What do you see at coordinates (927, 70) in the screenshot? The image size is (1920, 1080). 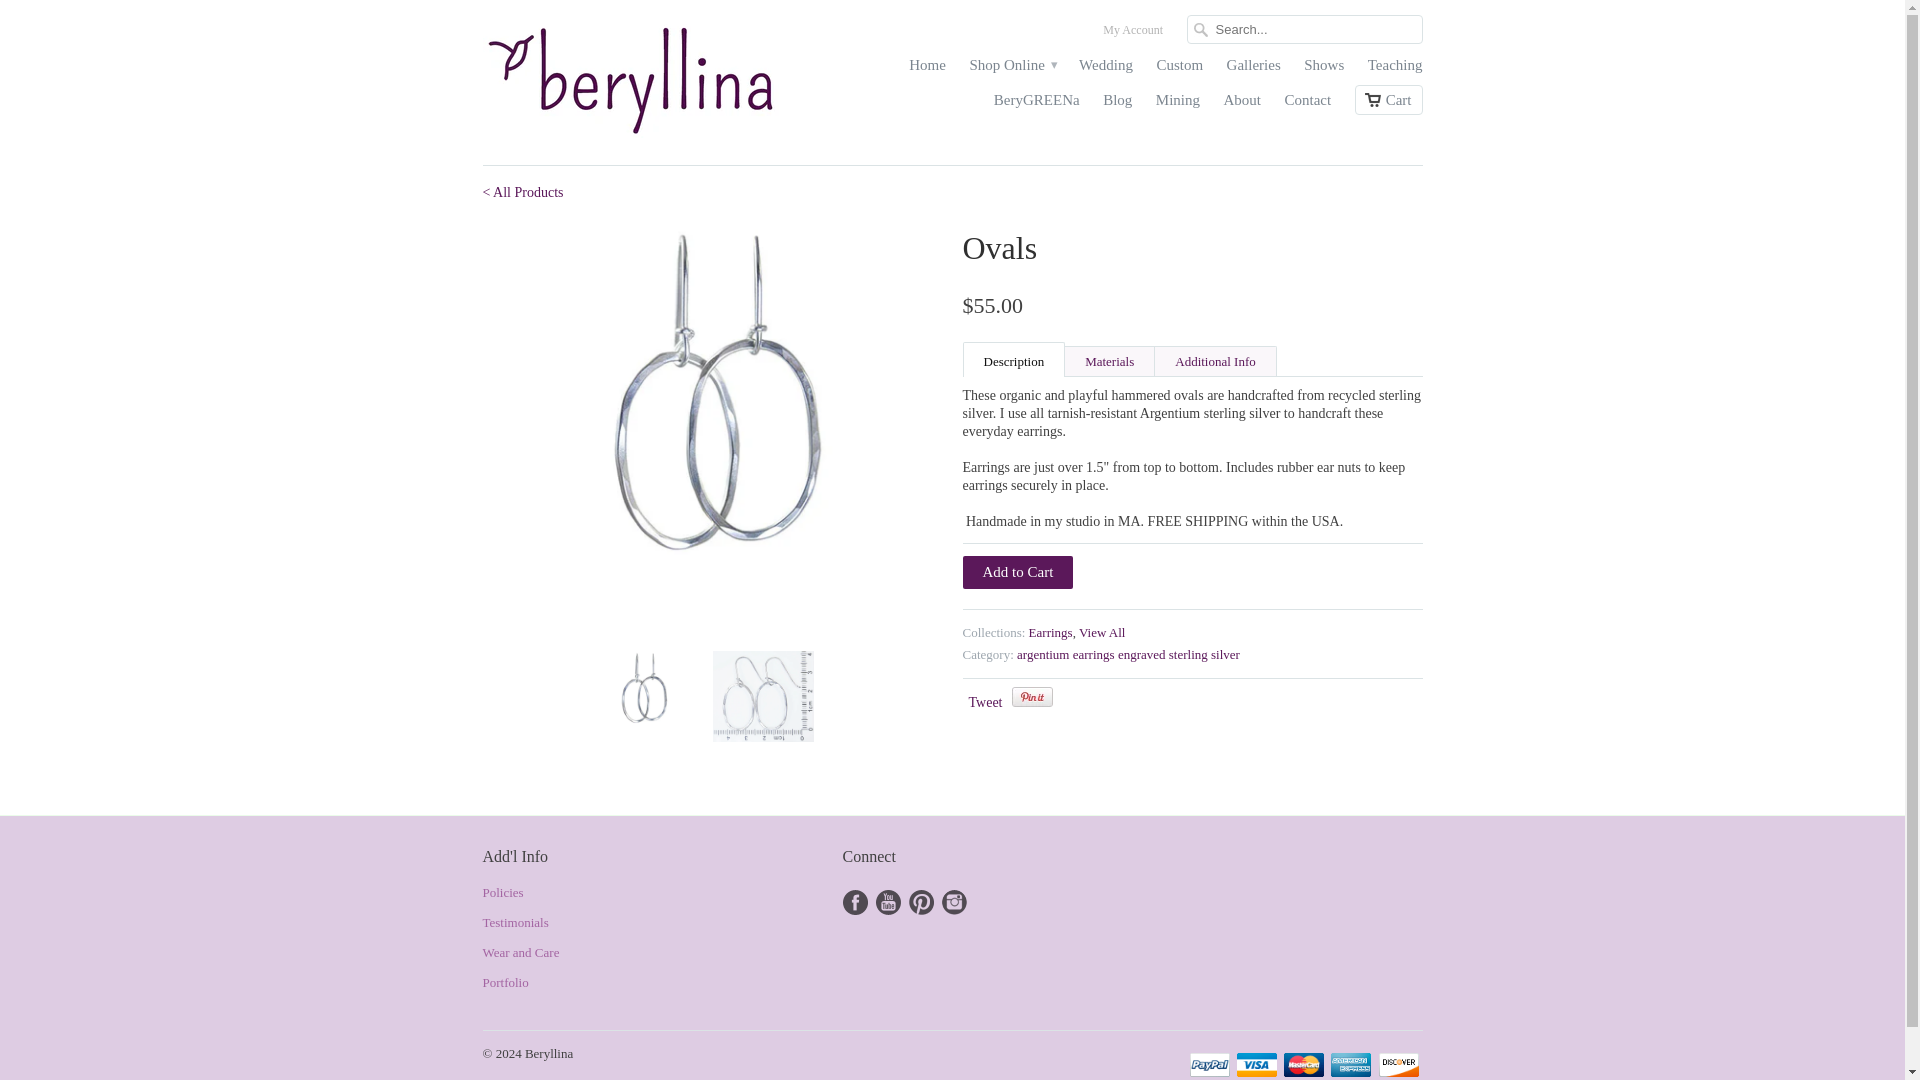 I see `Home` at bounding box center [927, 70].